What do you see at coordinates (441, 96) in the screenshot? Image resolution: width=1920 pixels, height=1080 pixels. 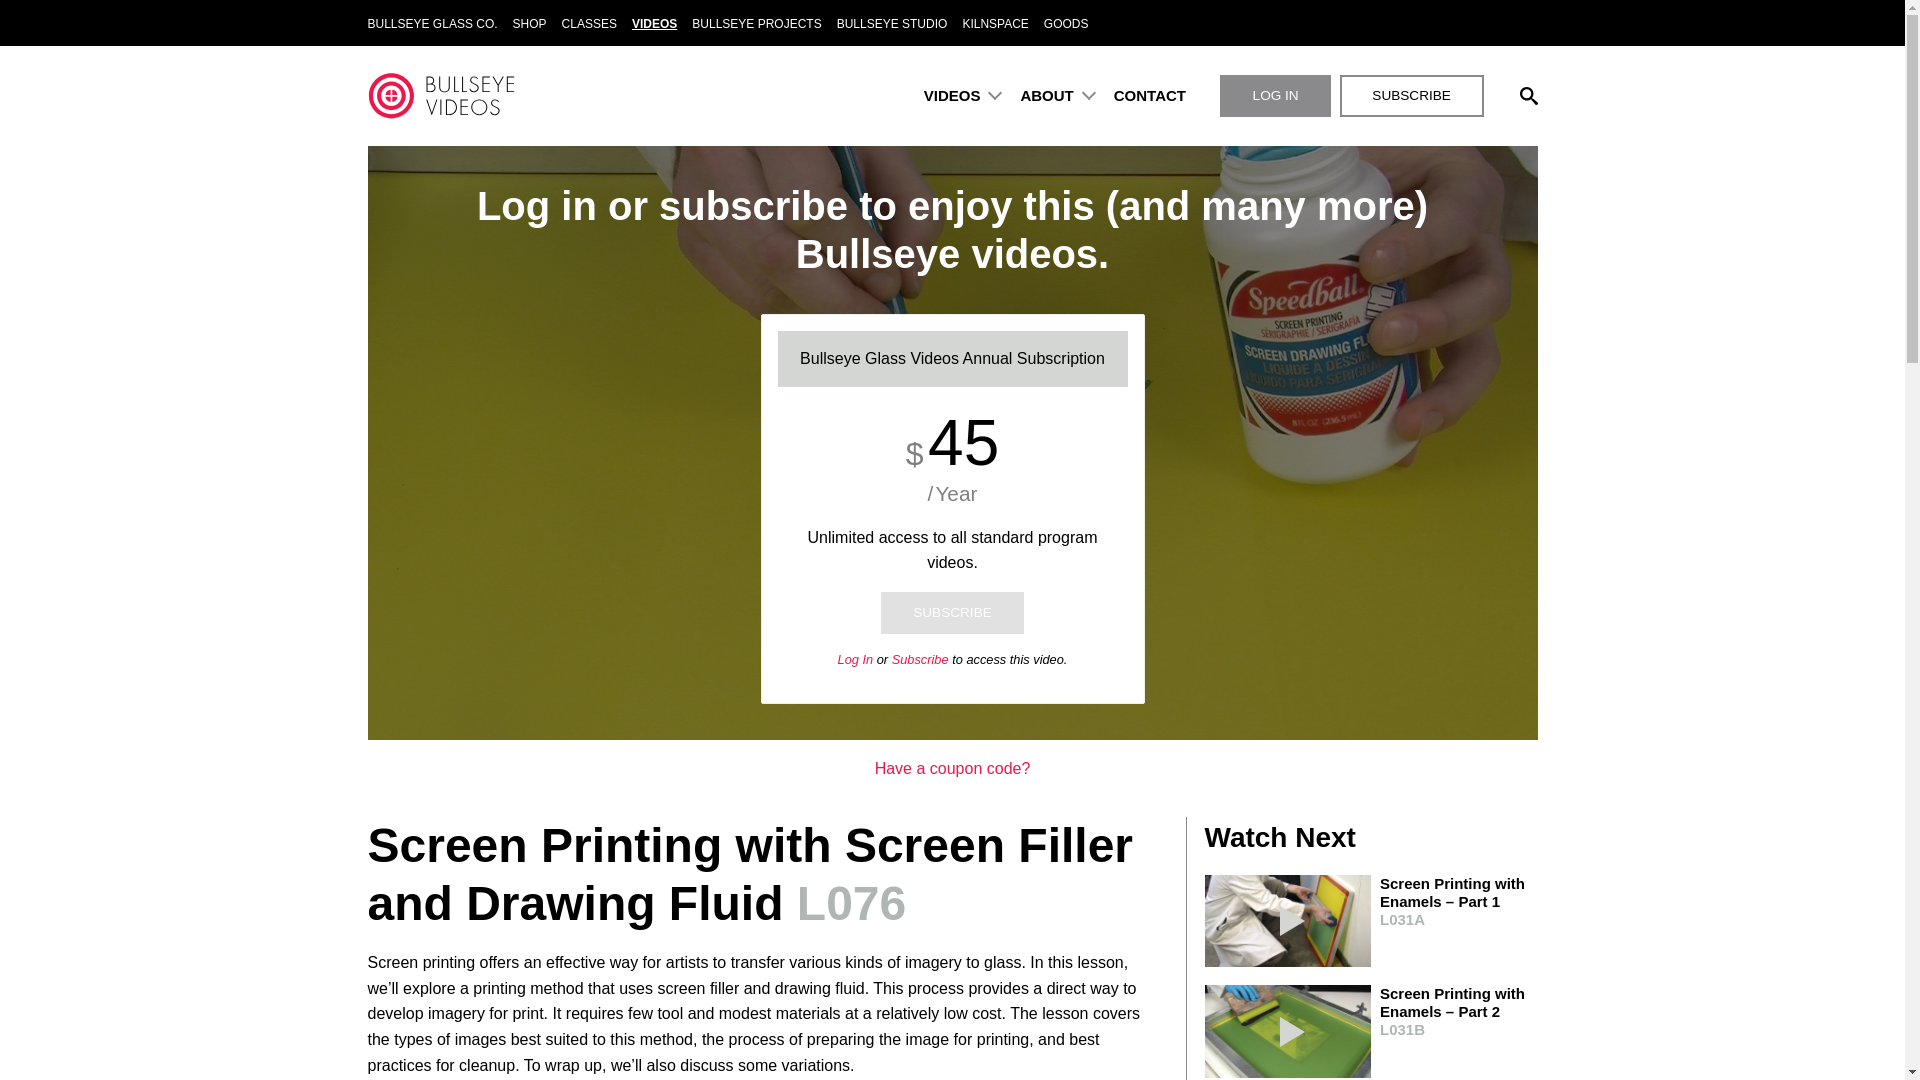 I see `Home page` at bounding box center [441, 96].